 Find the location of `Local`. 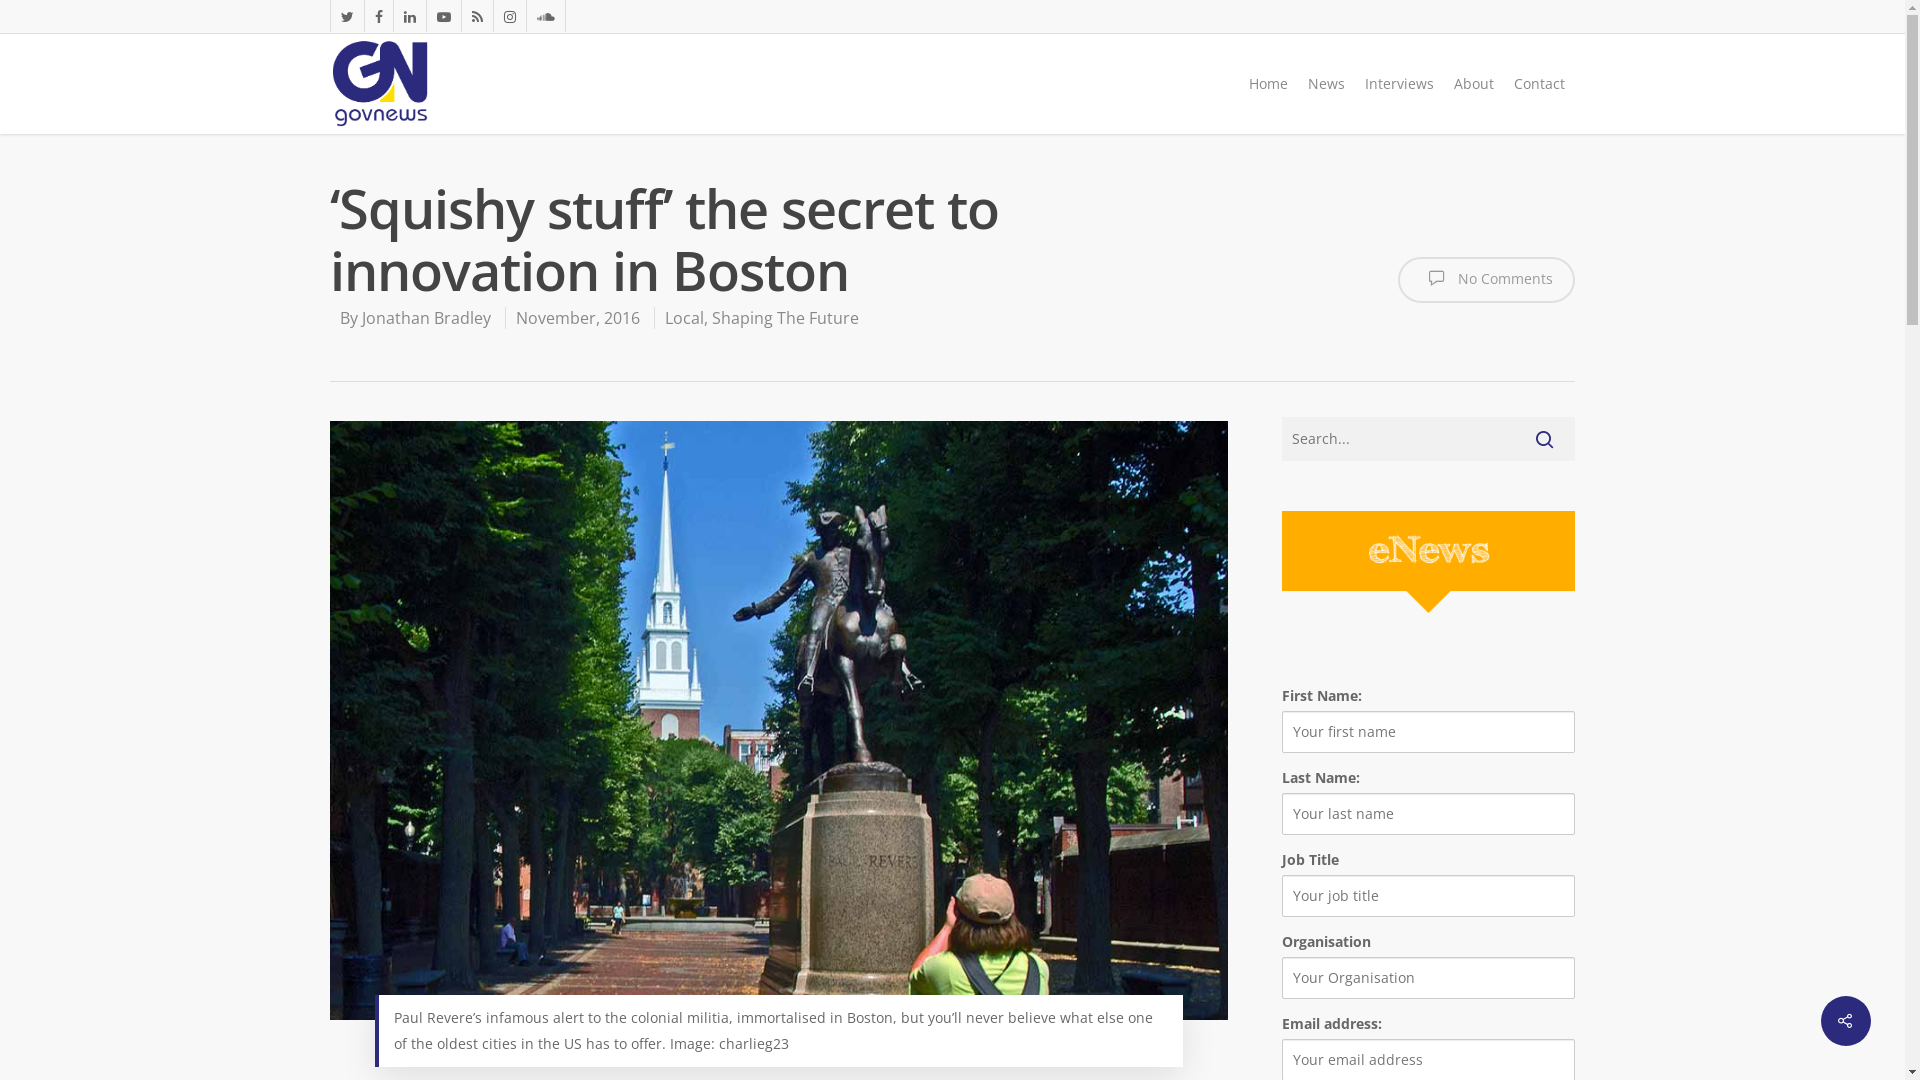

Local is located at coordinates (684, 318).